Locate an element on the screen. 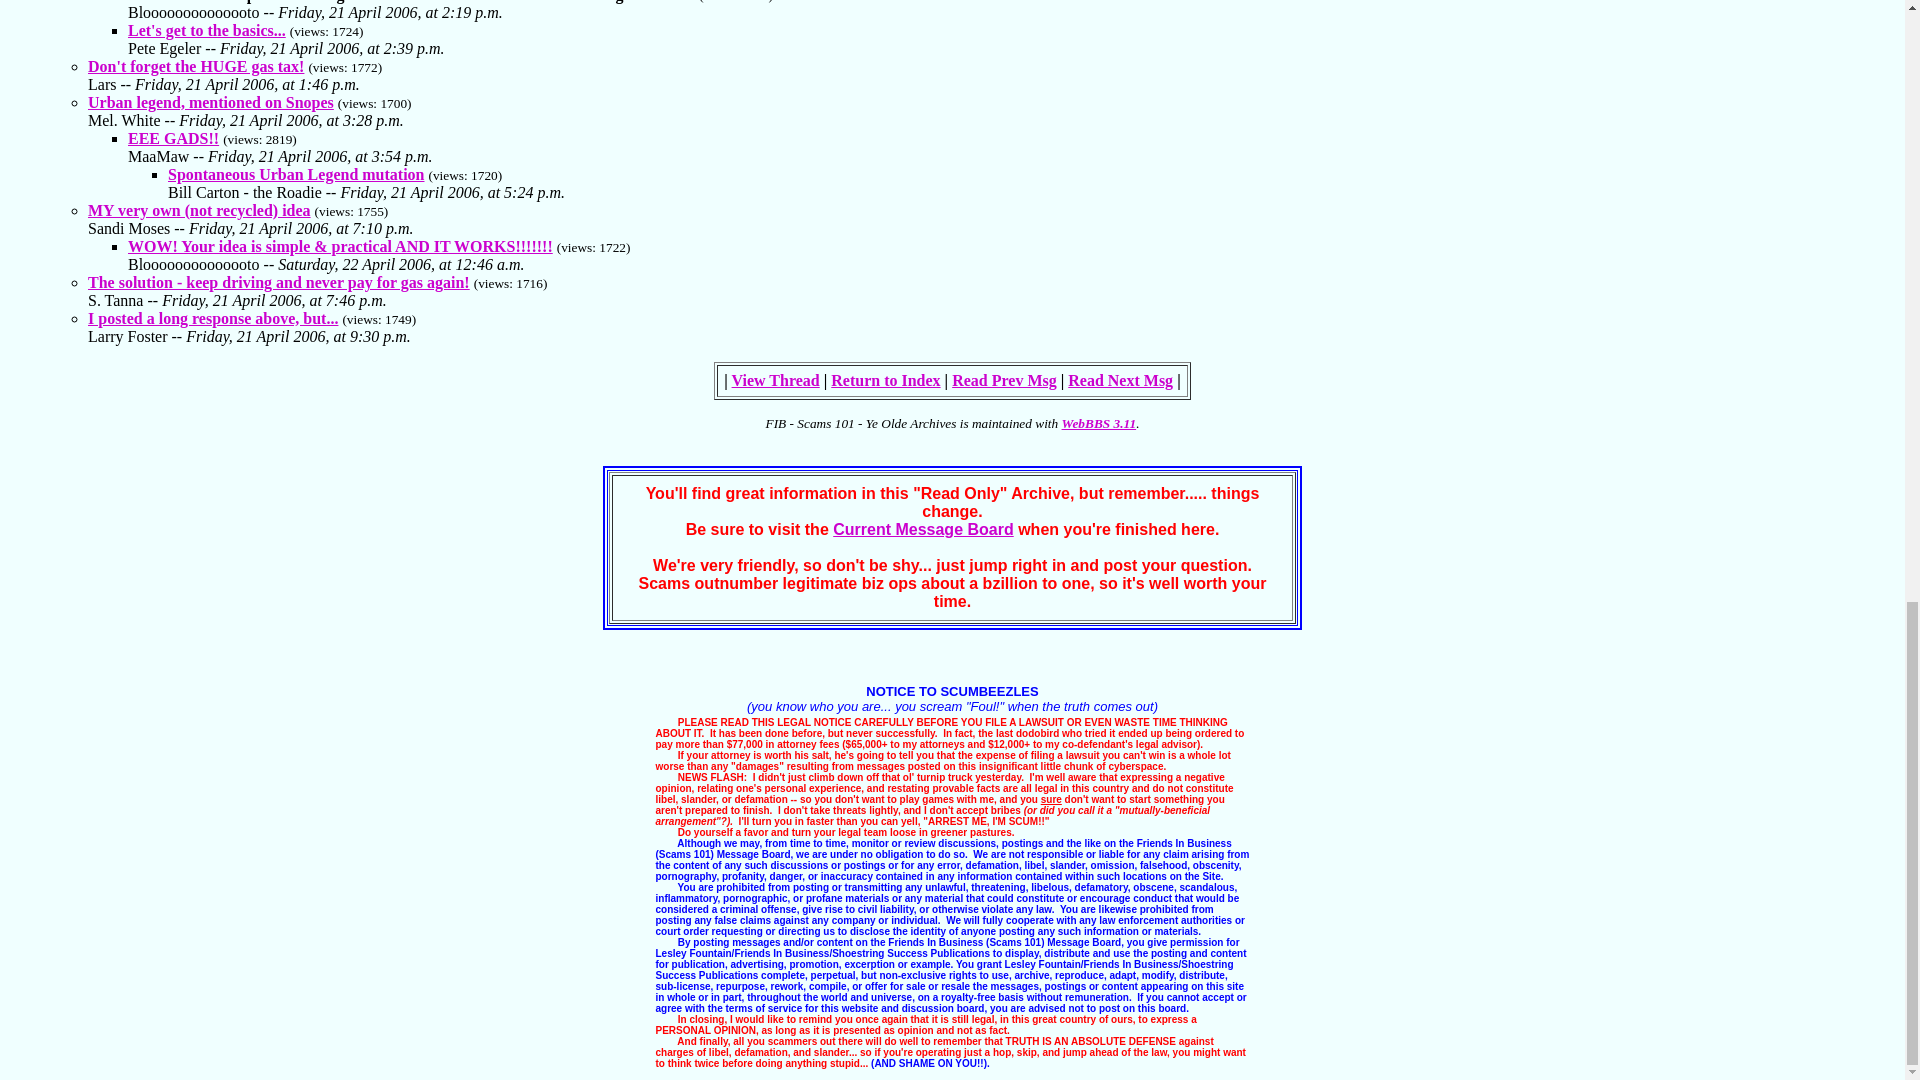 This screenshot has width=1920, height=1080. Don't forget the HUGE gas tax! is located at coordinates (196, 66).